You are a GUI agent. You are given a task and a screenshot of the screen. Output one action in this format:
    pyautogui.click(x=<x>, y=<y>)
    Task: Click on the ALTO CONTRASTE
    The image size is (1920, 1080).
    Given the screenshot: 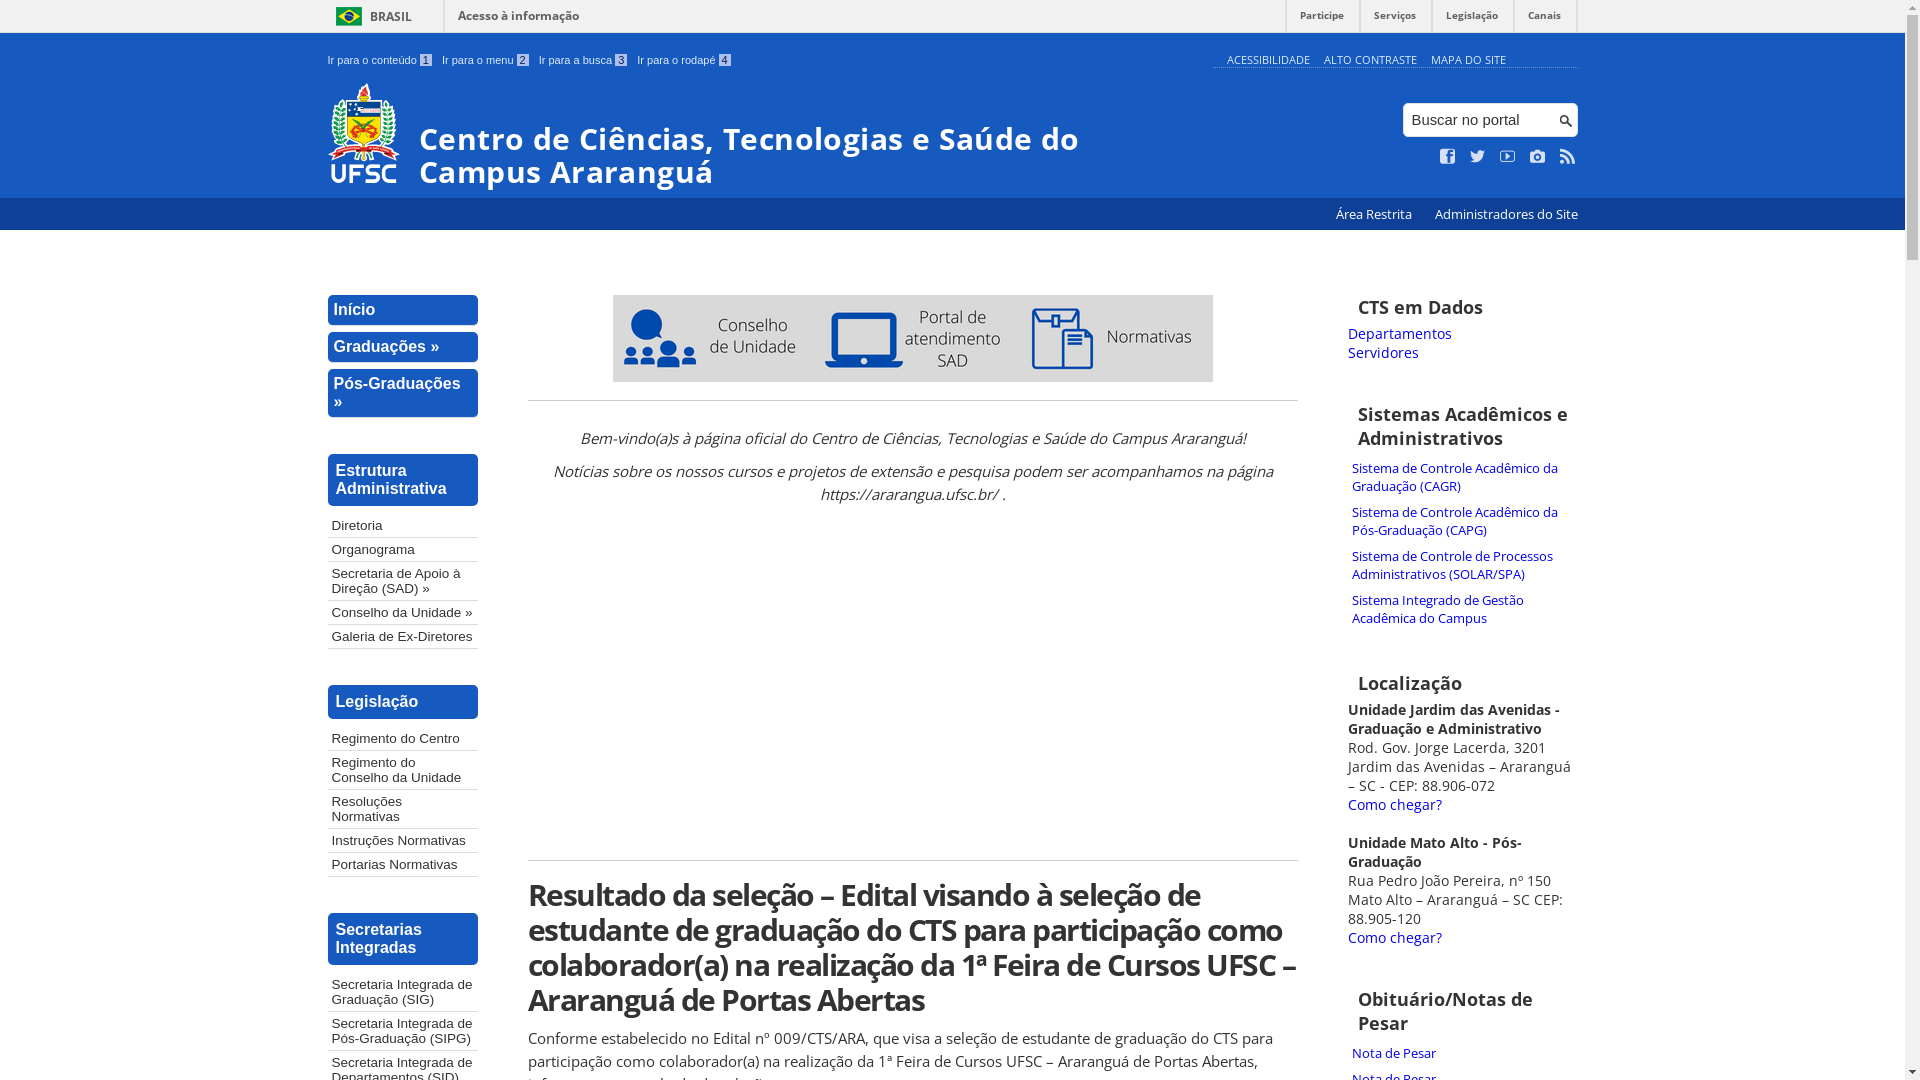 What is the action you would take?
    pyautogui.click(x=1370, y=60)
    